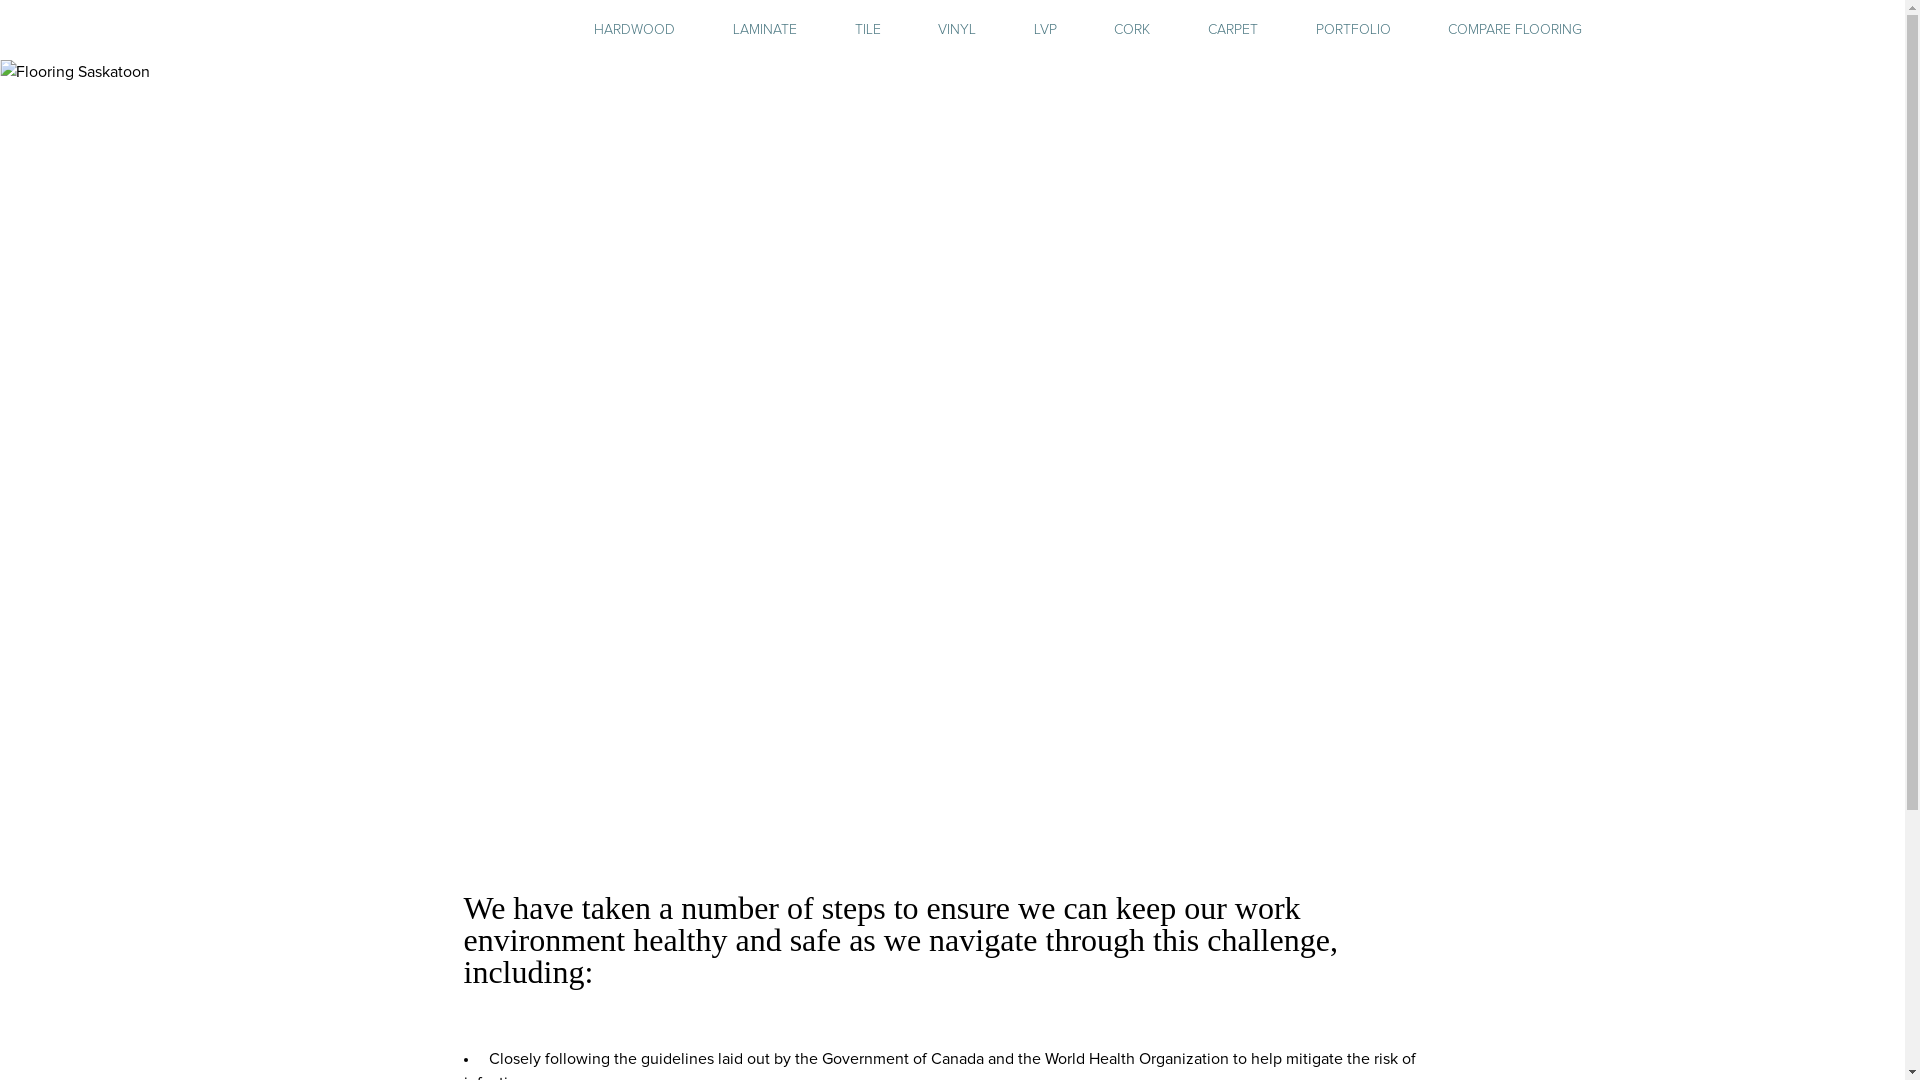  Describe the element at coordinates (1233, 30) in the screenshot. I see `CARPET` at that location.